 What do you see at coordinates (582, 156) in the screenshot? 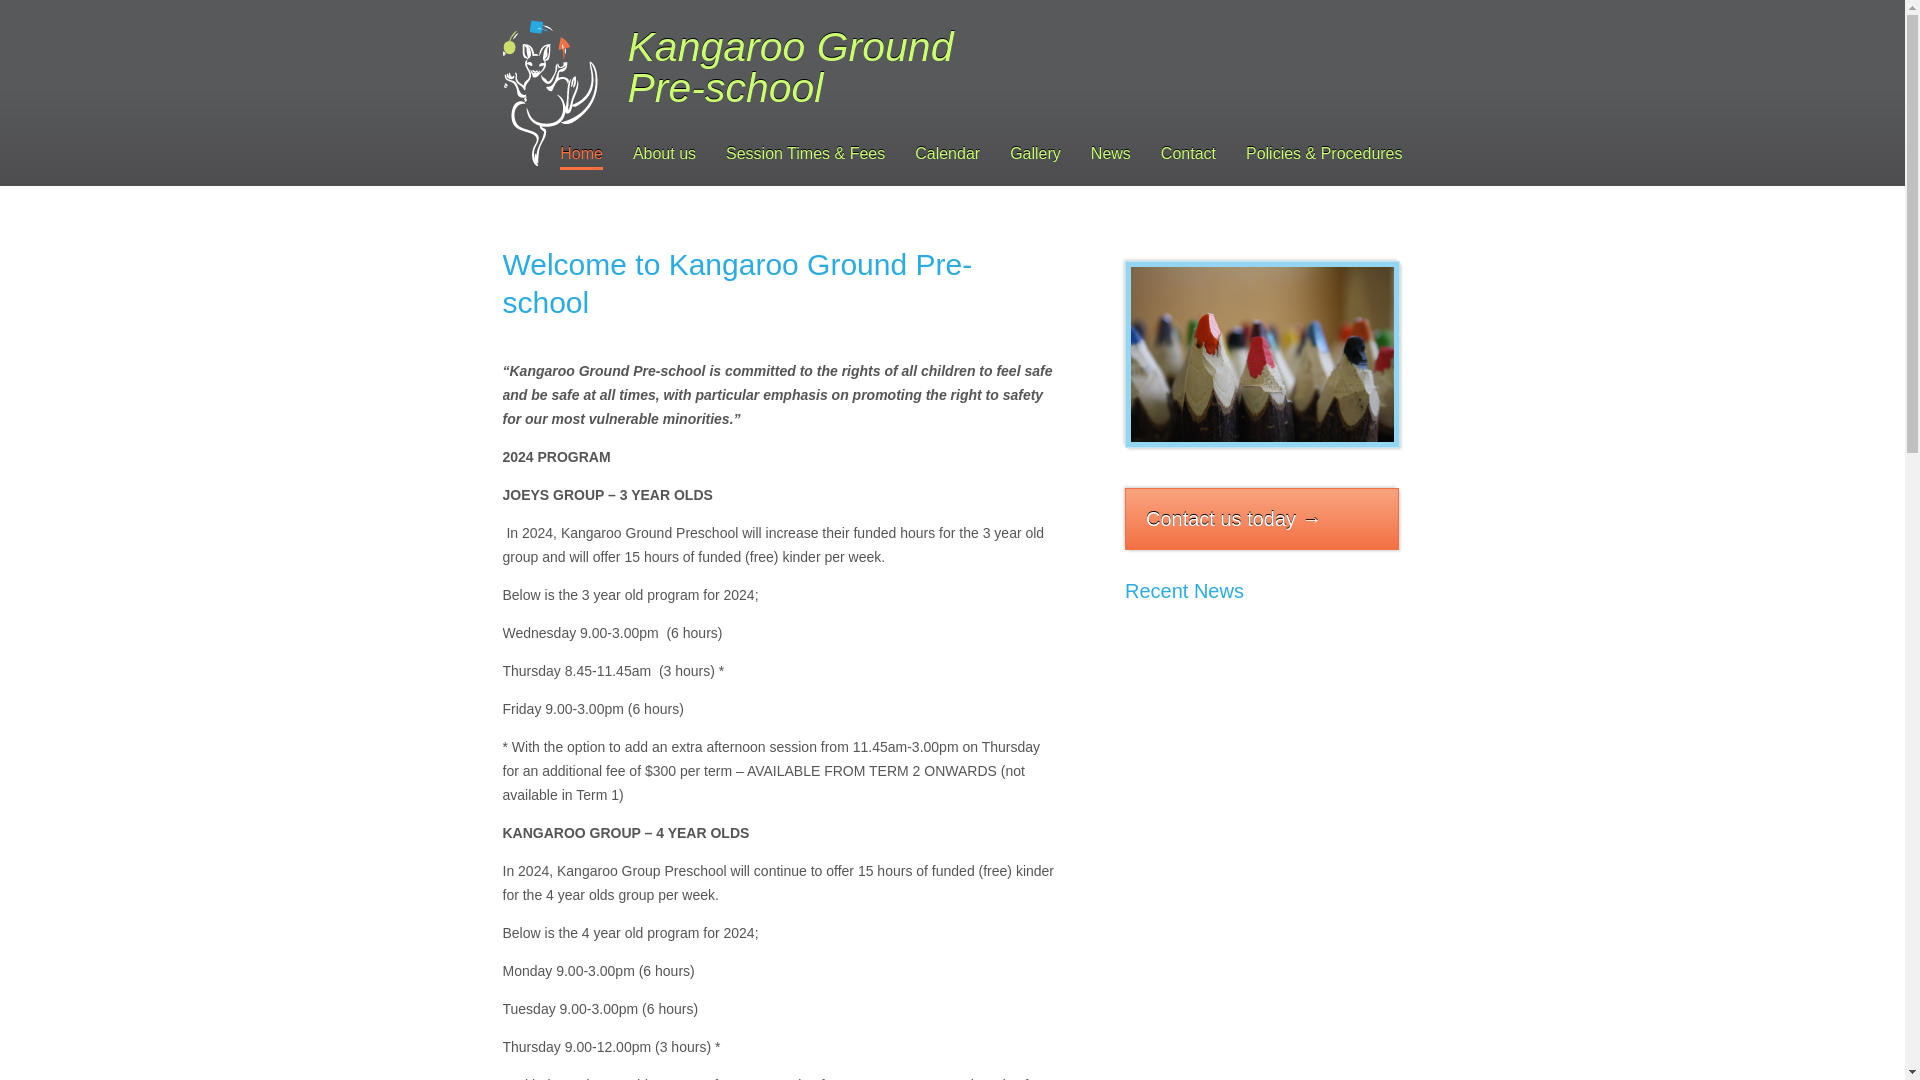
I see `Home` at bounding box center [582, 156].